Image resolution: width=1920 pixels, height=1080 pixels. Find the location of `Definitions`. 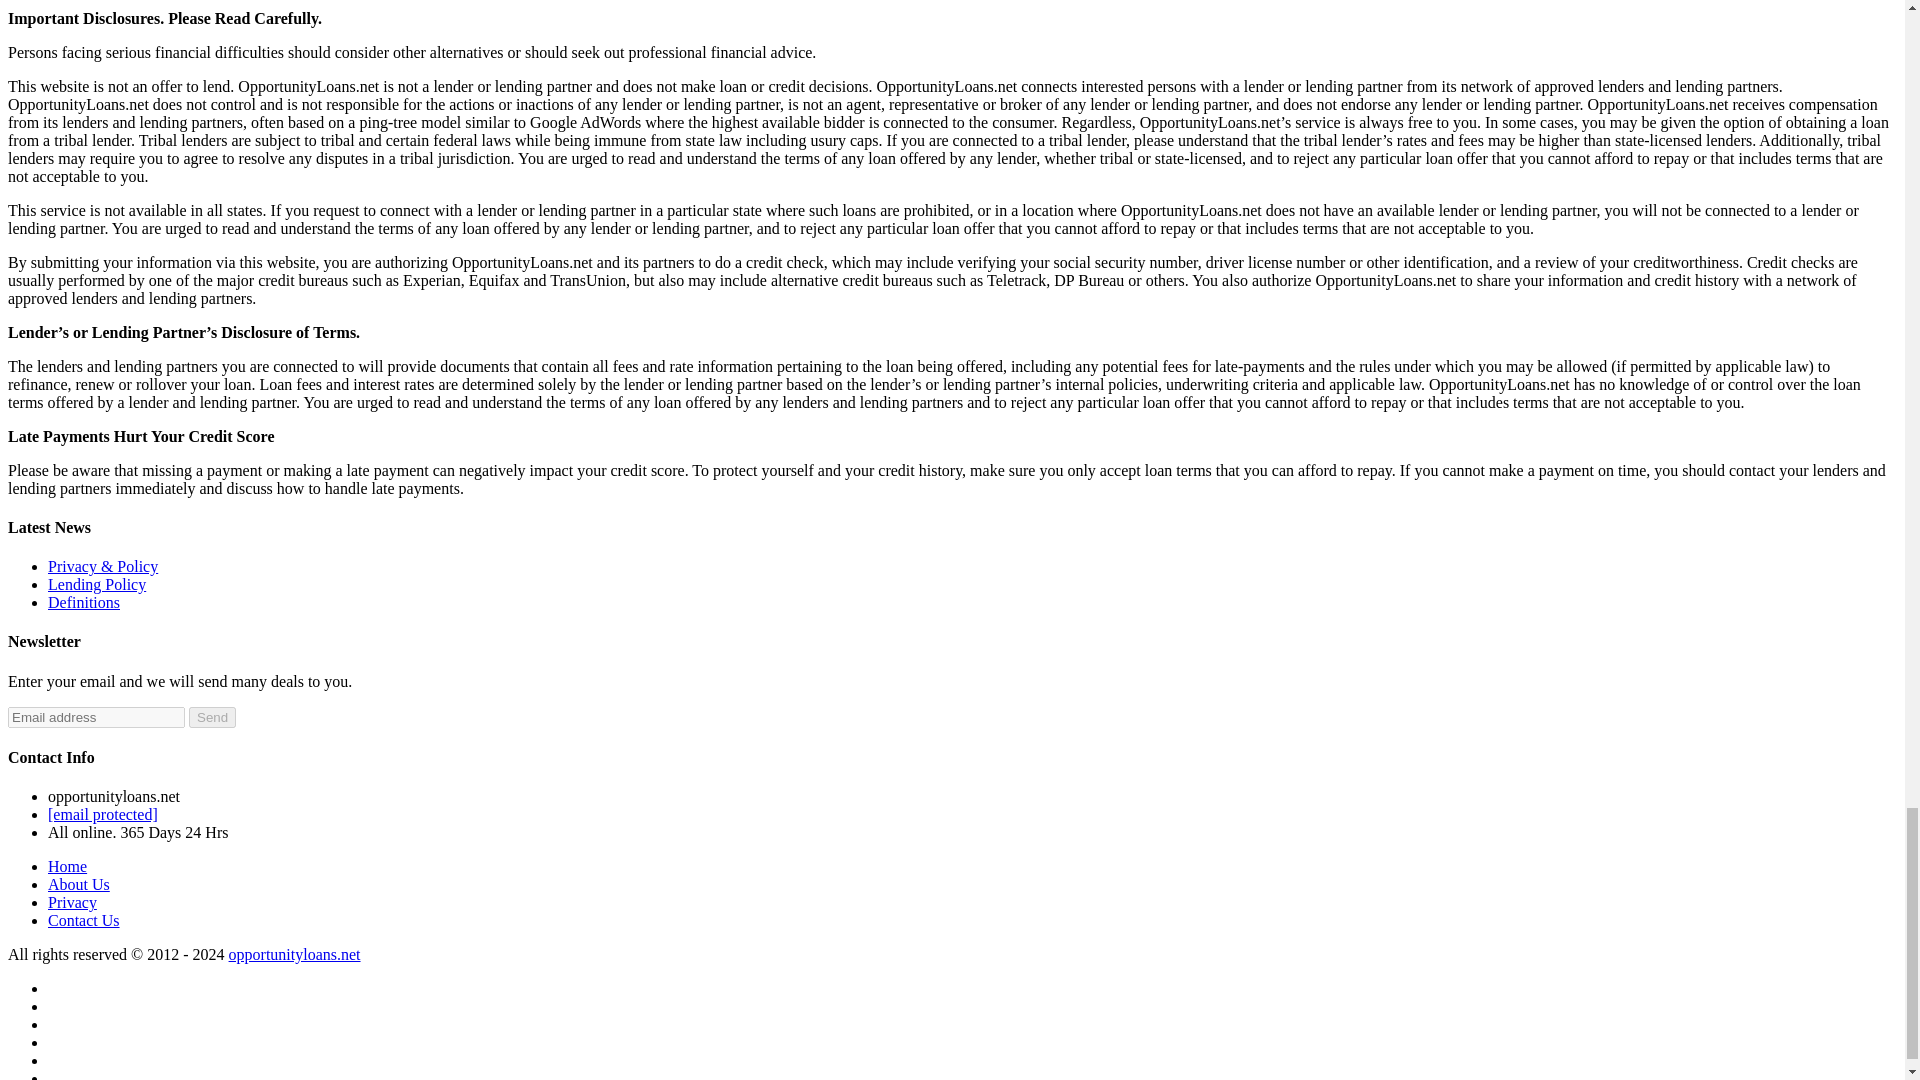

Definitions is located at coordinates (84, 602).